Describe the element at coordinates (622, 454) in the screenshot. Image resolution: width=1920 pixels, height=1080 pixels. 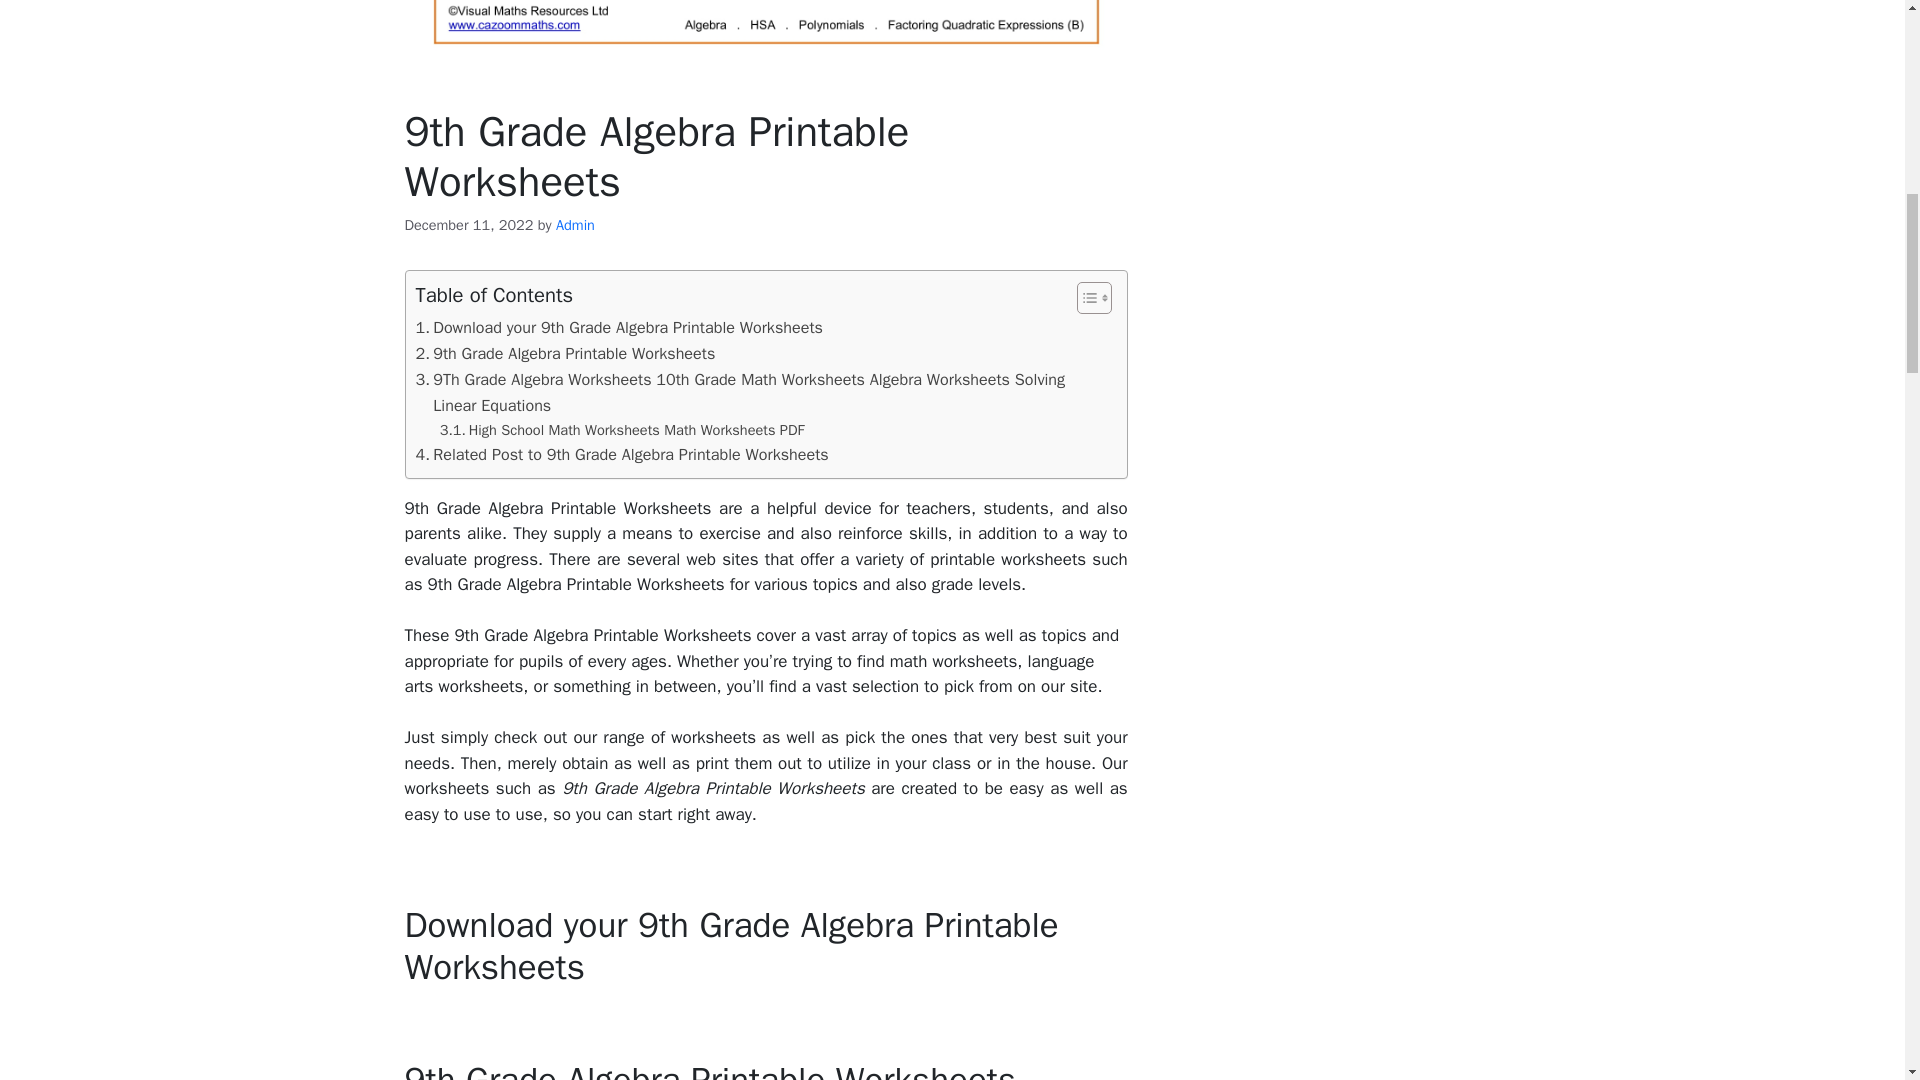
I see `Related Post to 9th Grade Algebra Printable Worksheets` at that location.